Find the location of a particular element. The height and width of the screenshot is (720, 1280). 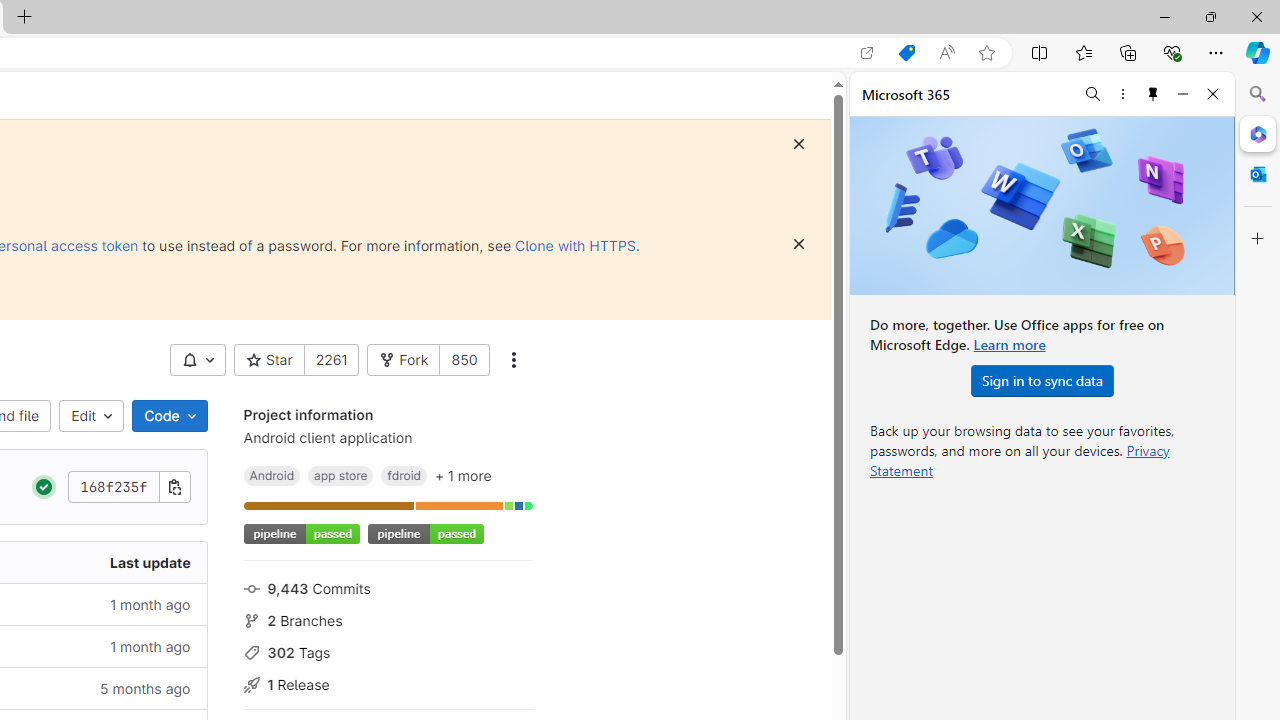

Shopping in Microsoft Edge is located at coordinates (906, 53).